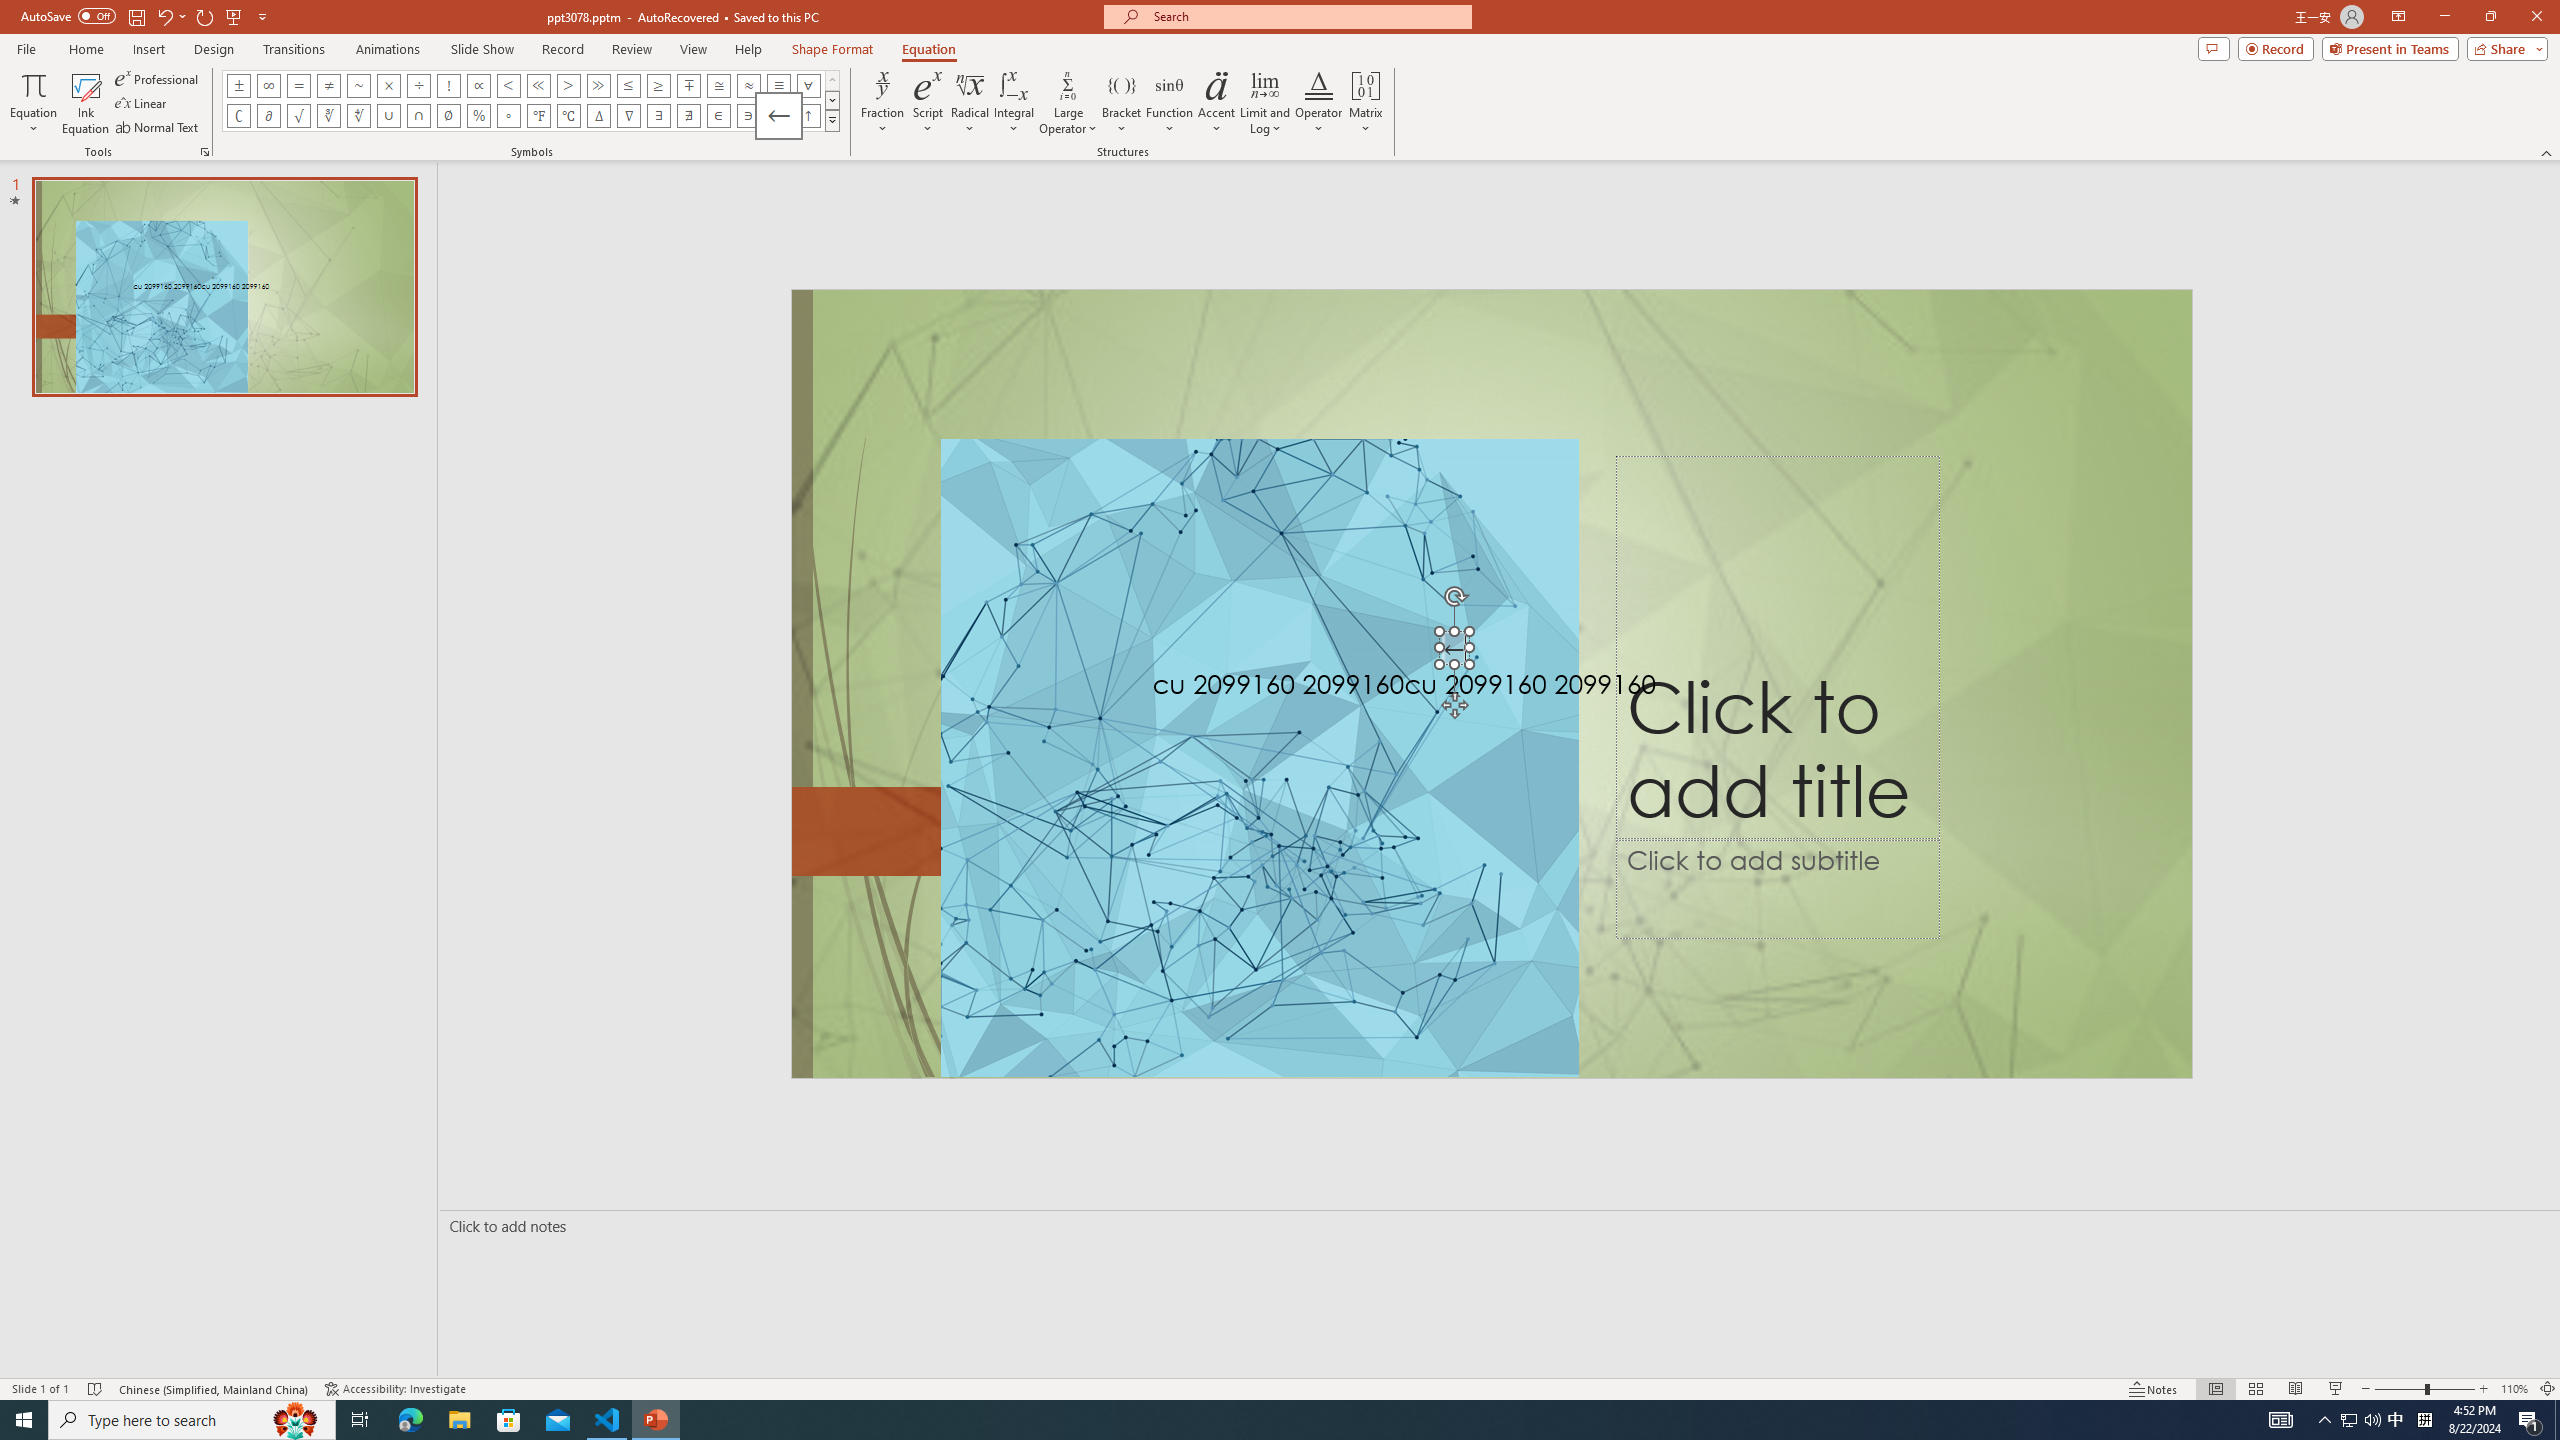  I want to click on Bracket, so click(1122, 103).